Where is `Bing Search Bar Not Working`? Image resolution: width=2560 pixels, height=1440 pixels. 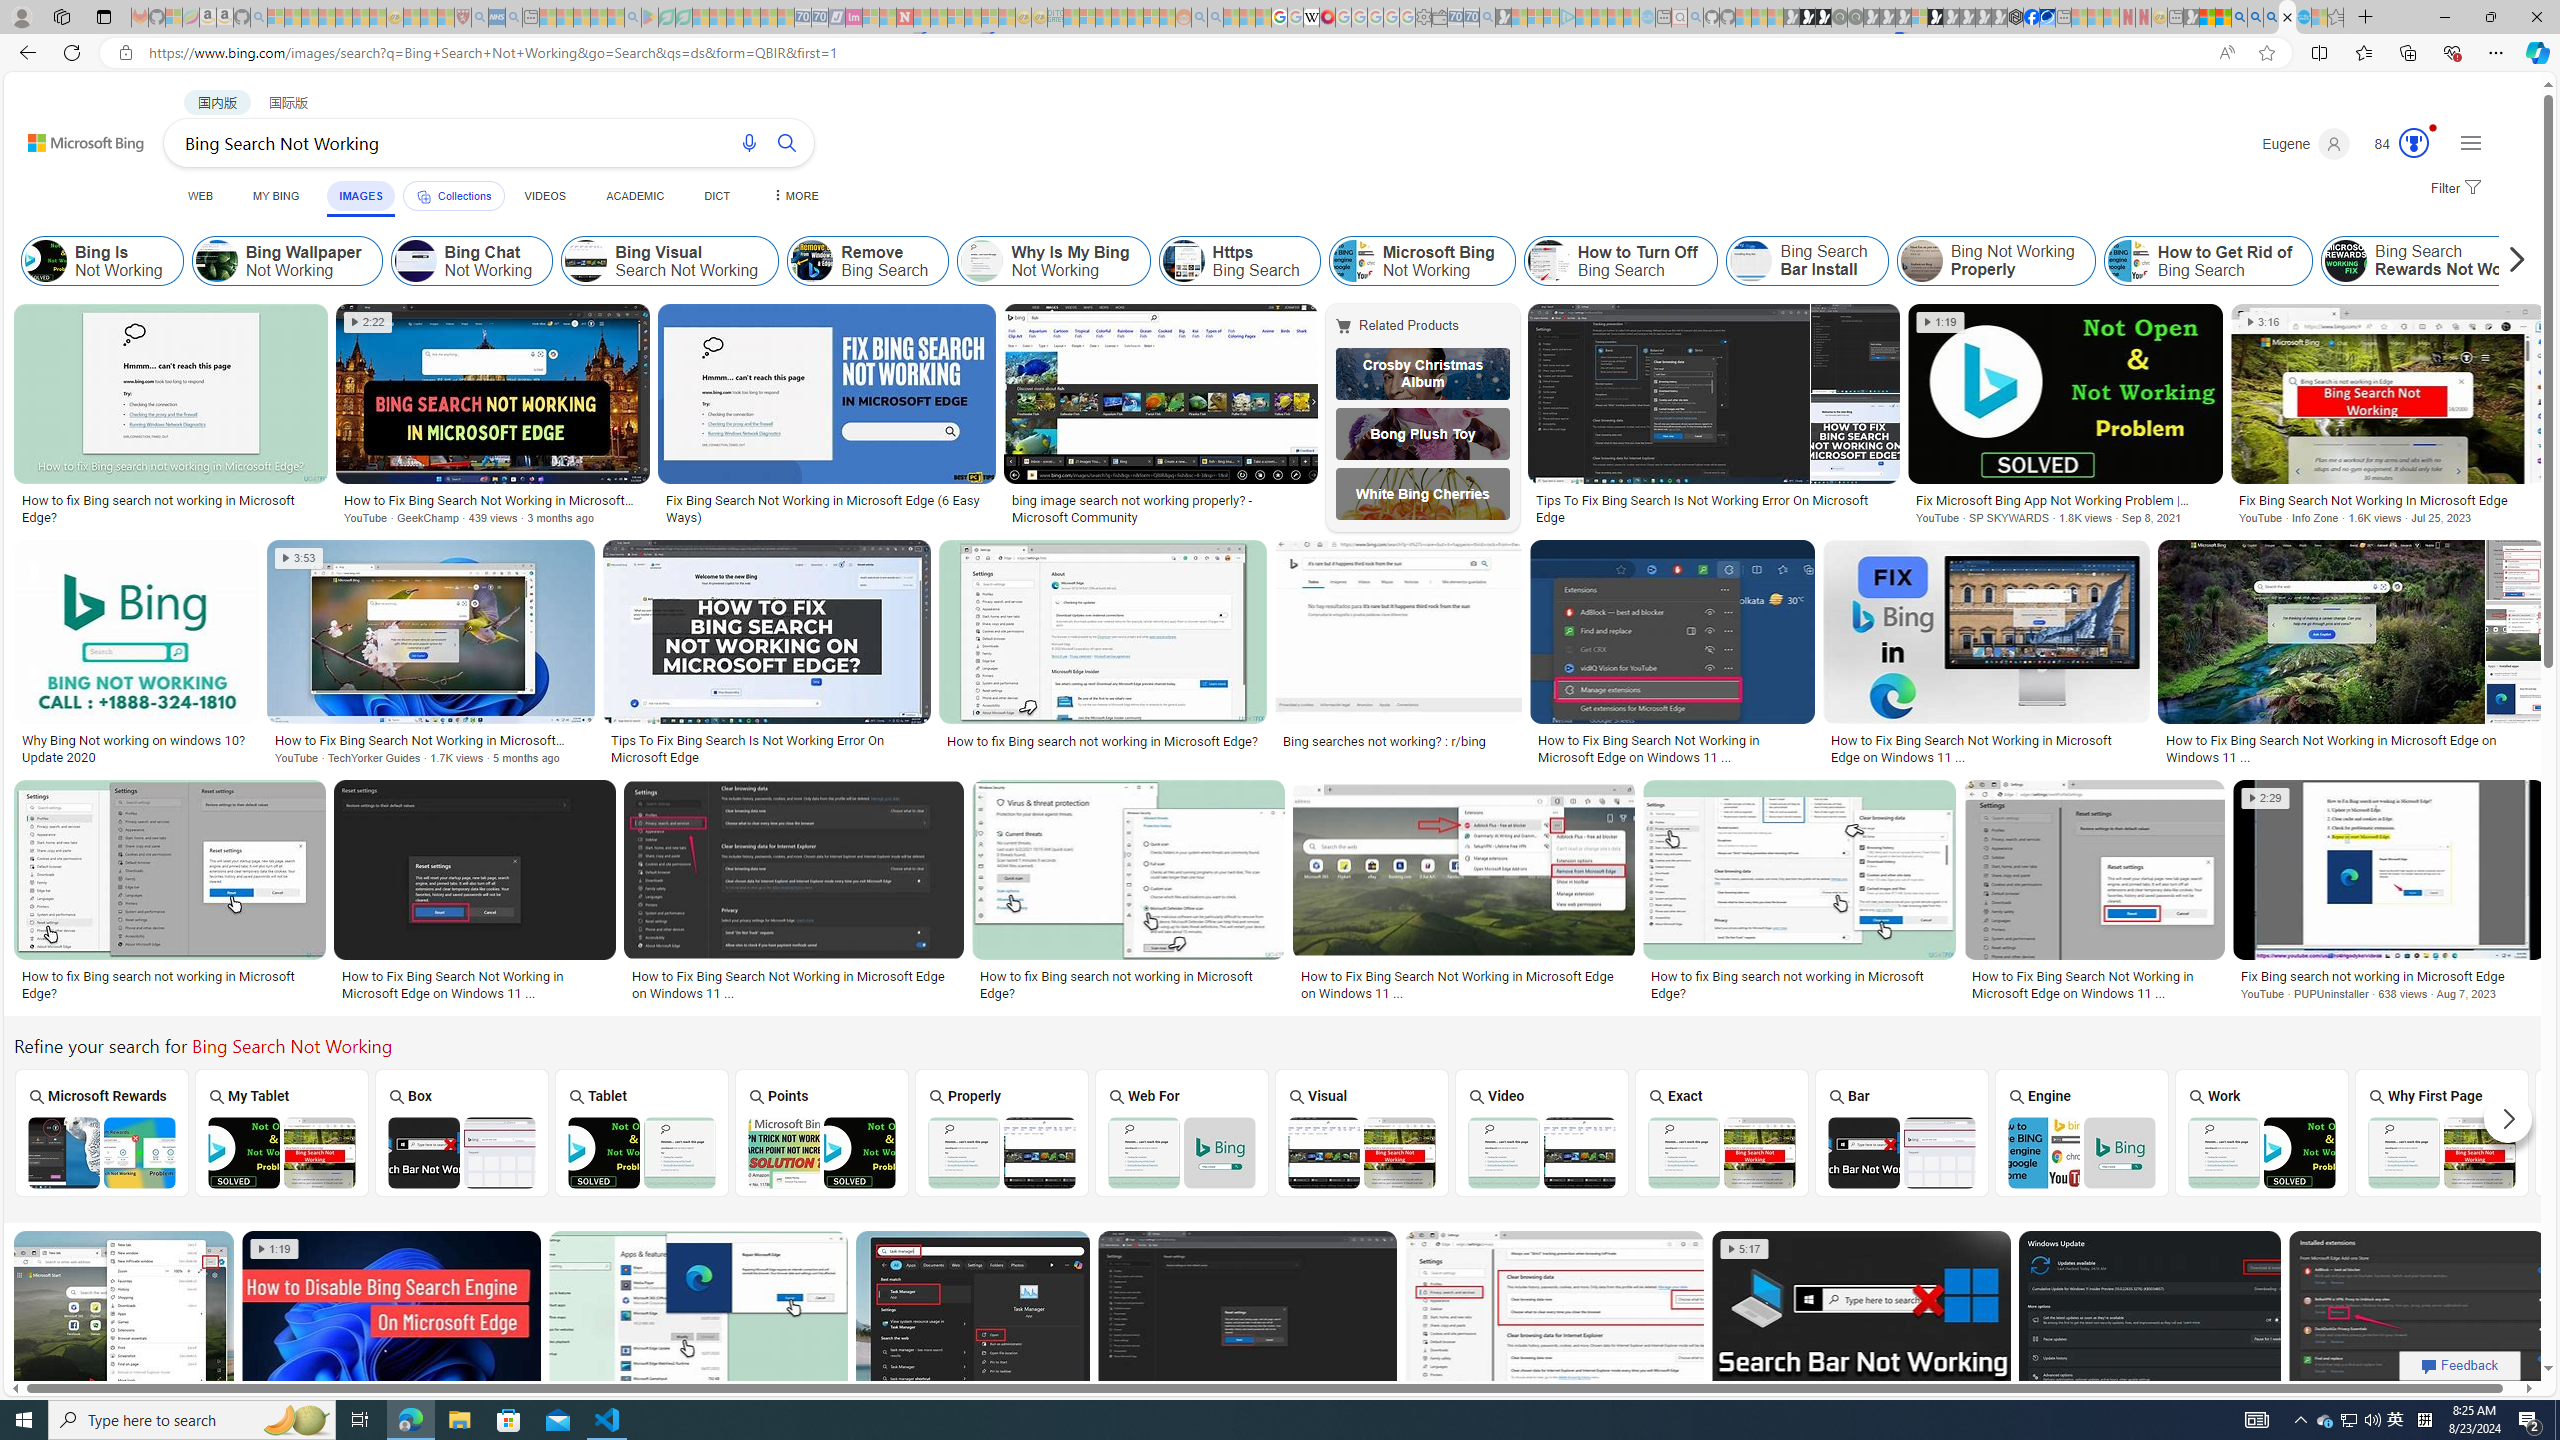
Bing Search Bar Not Working is located at coordinates (1900, 1152).